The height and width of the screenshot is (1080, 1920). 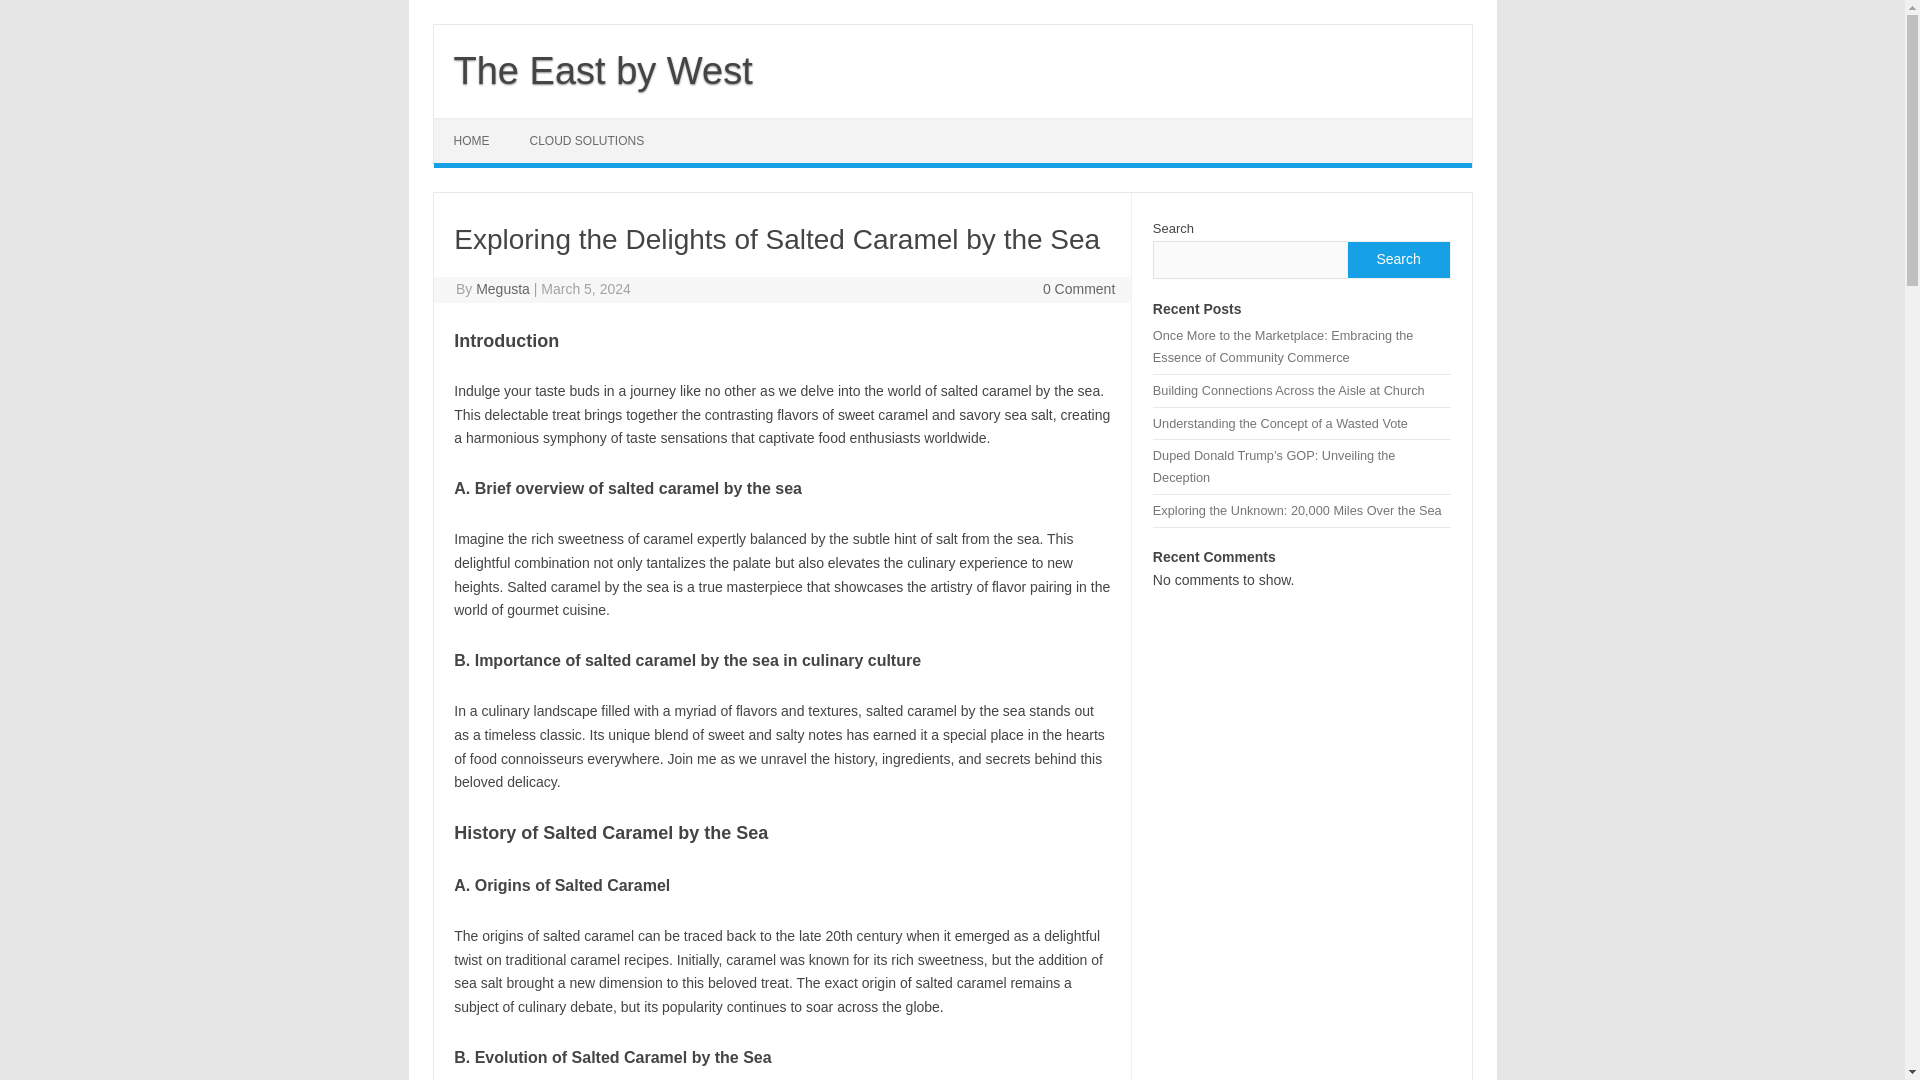 What do you see at coordinates (1280, 422) in the screenshot?
I see `Understanding the Concept of a Wasted Vote` at bounding box center [1280, 422].